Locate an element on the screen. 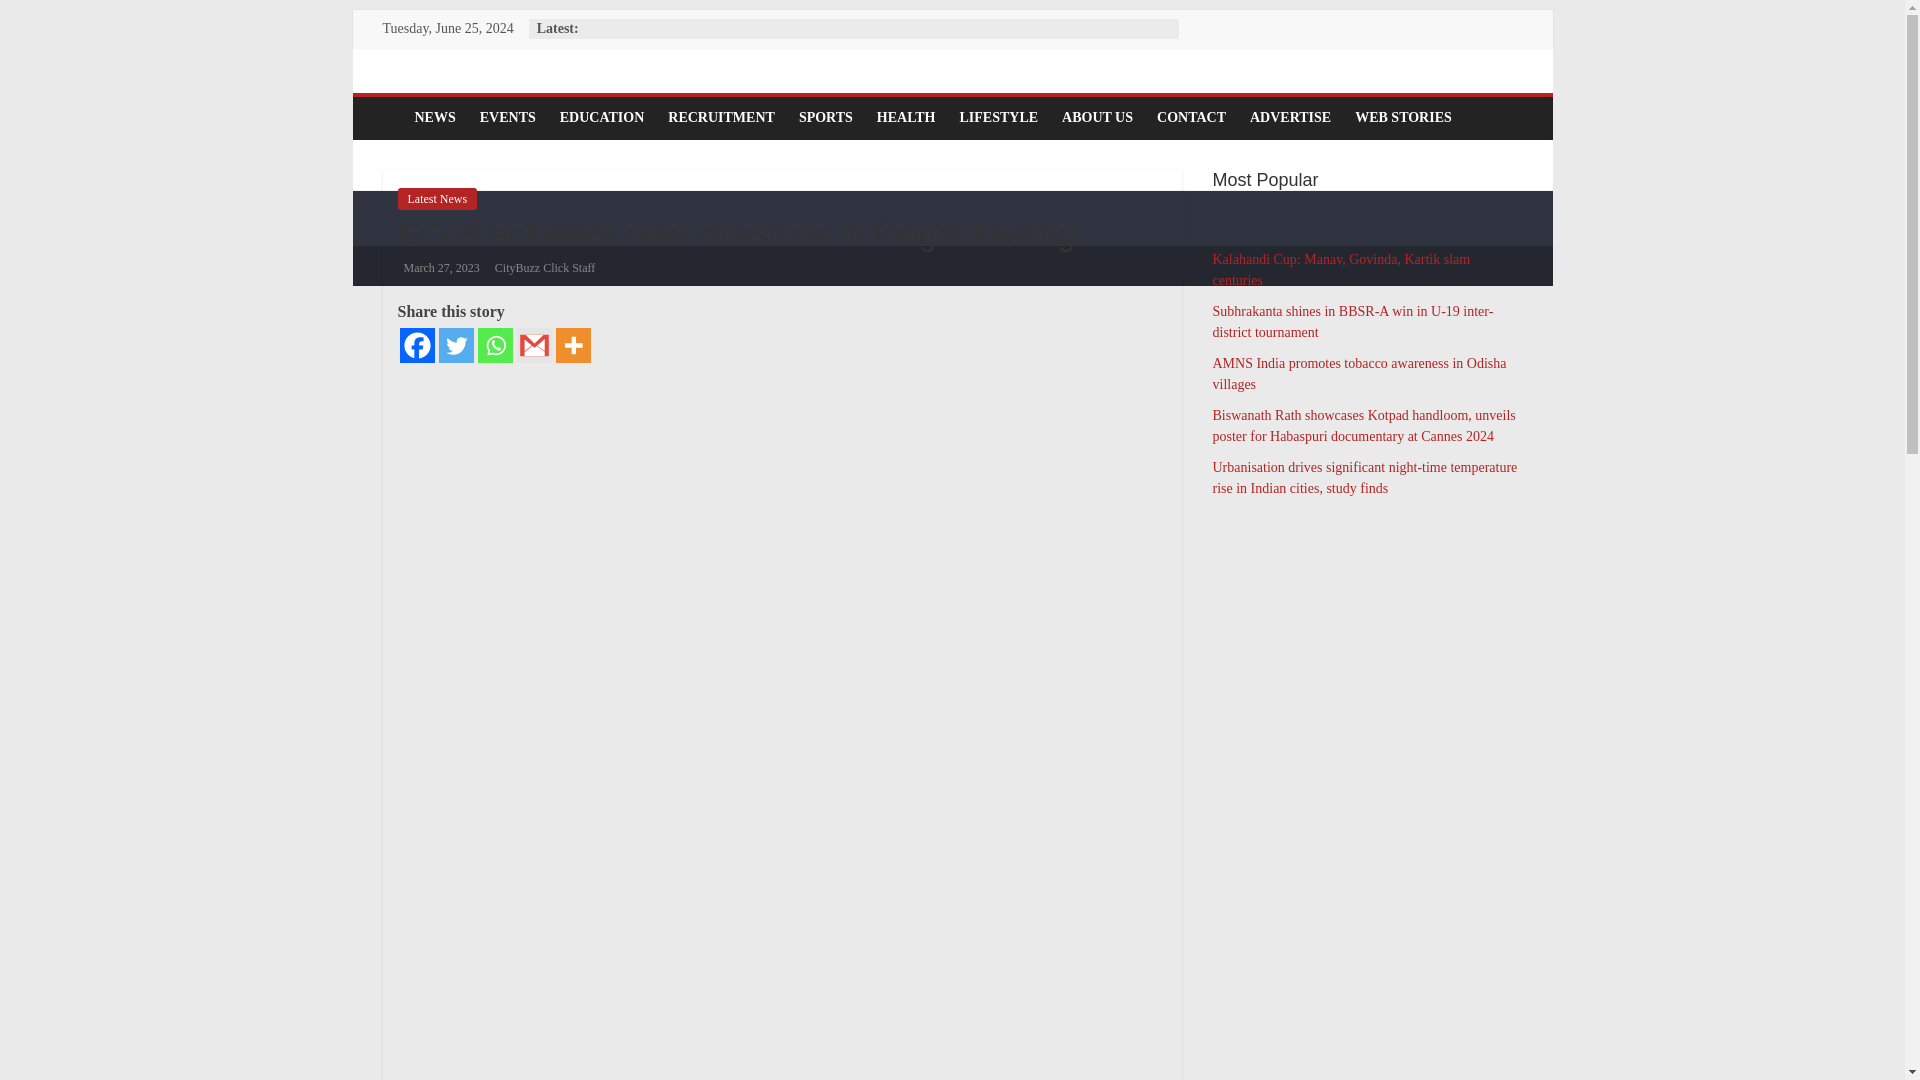 The image size is (1920, 1080). SPORTS is located at coordinates (826, 118).